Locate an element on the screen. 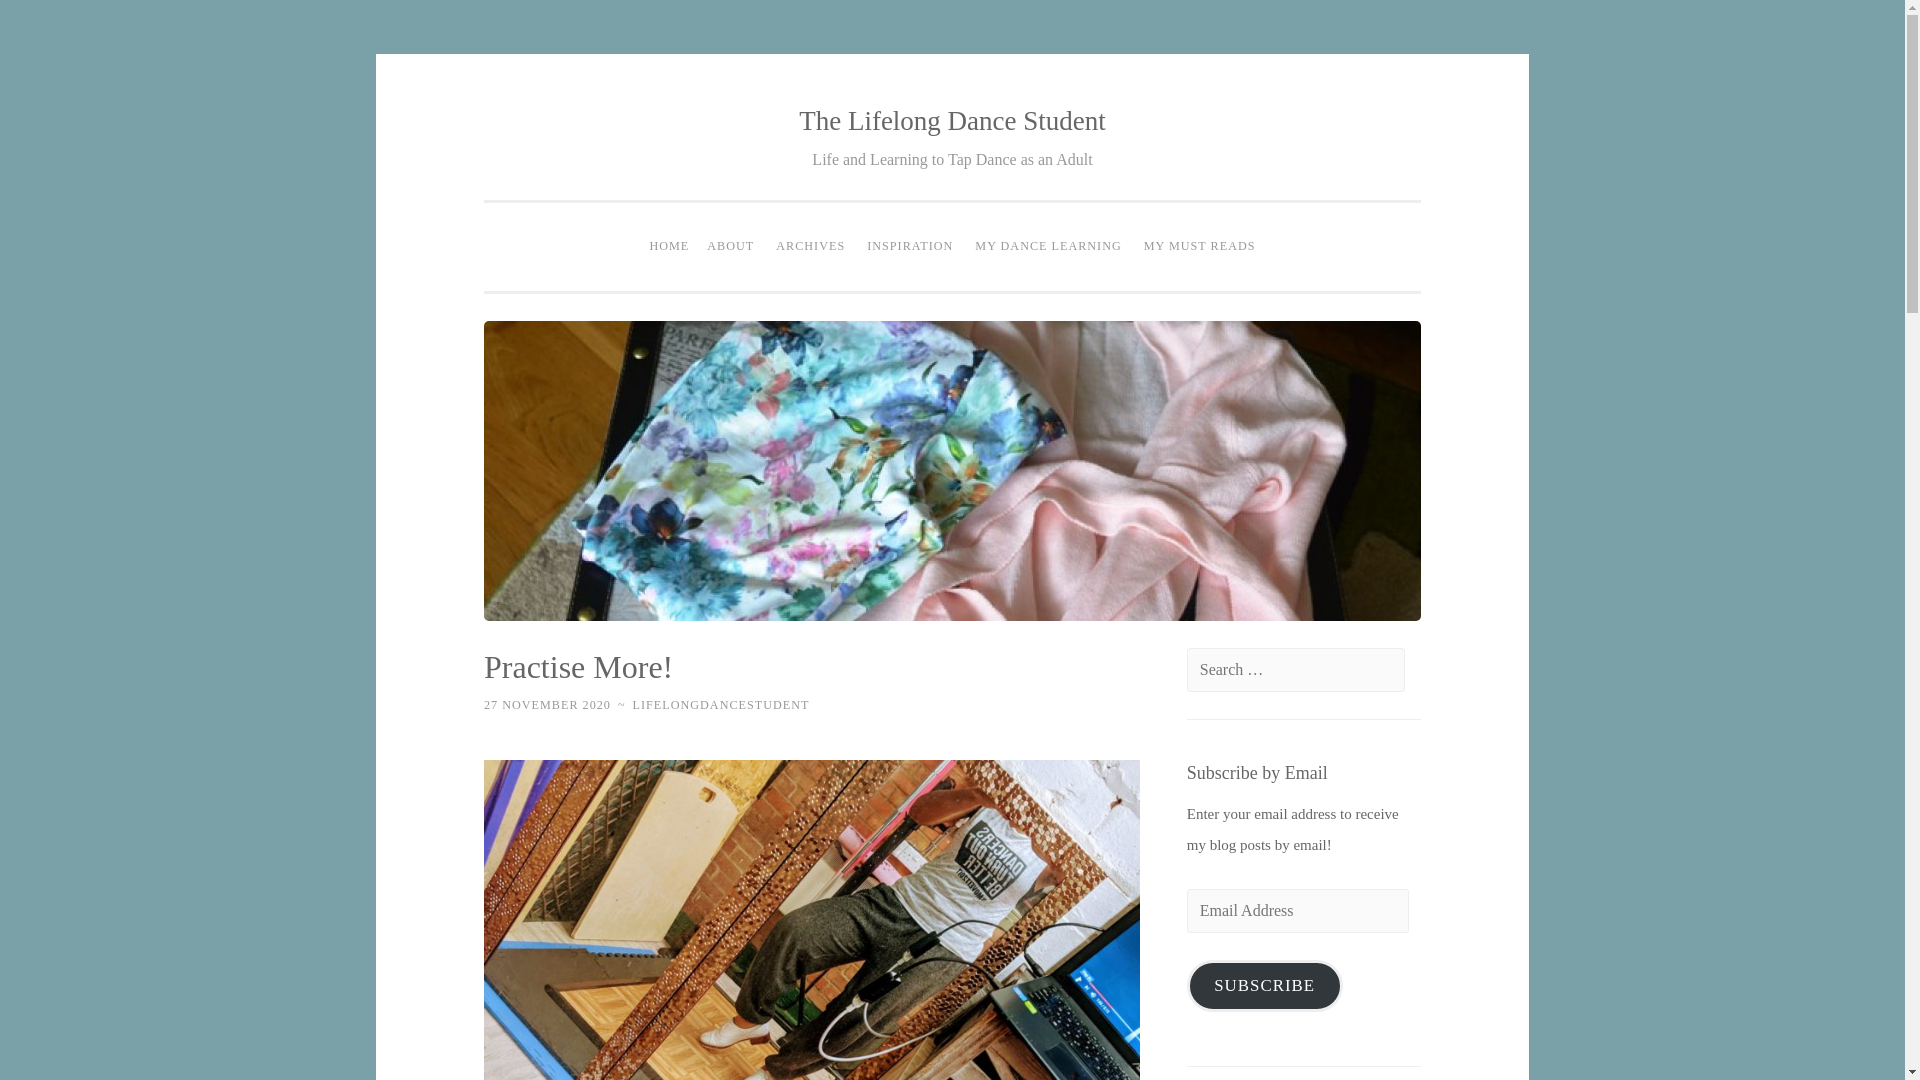 The width and height of the screenshot is (1920, 1080). HOME is located at coordinates (668, 246).